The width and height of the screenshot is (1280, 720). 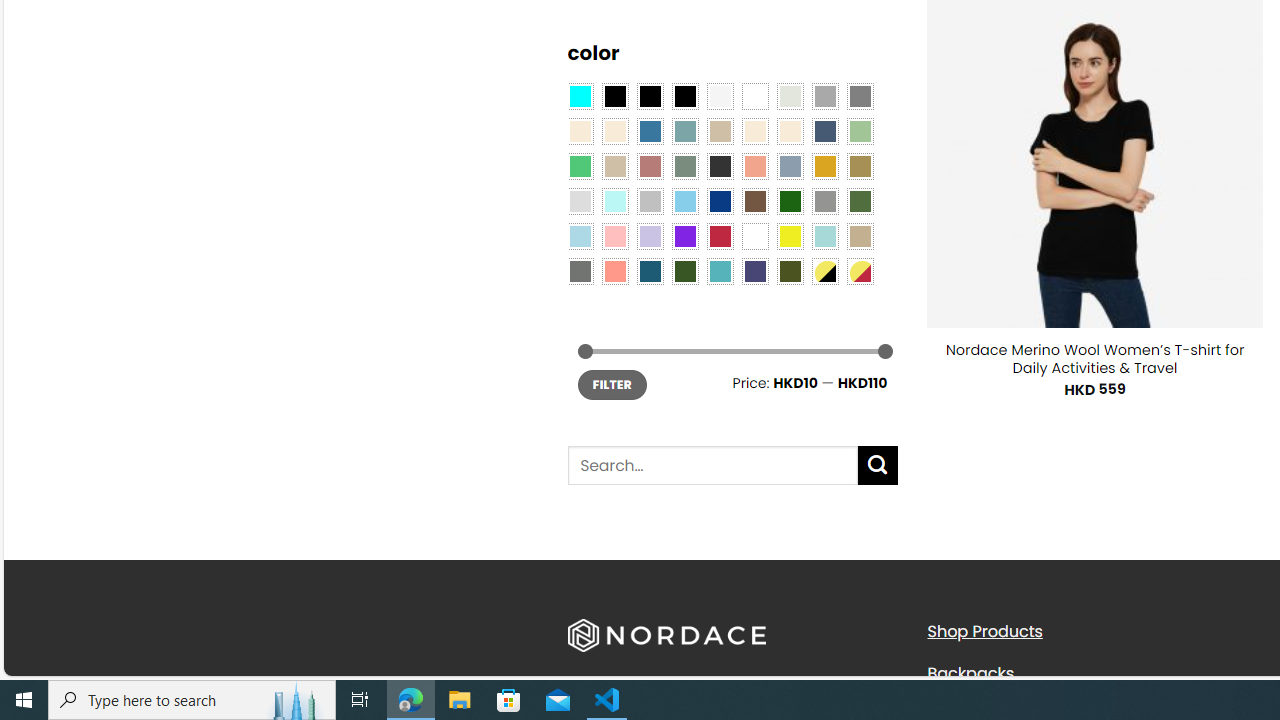 I want to click on Pink, so click(x=614, y=236).